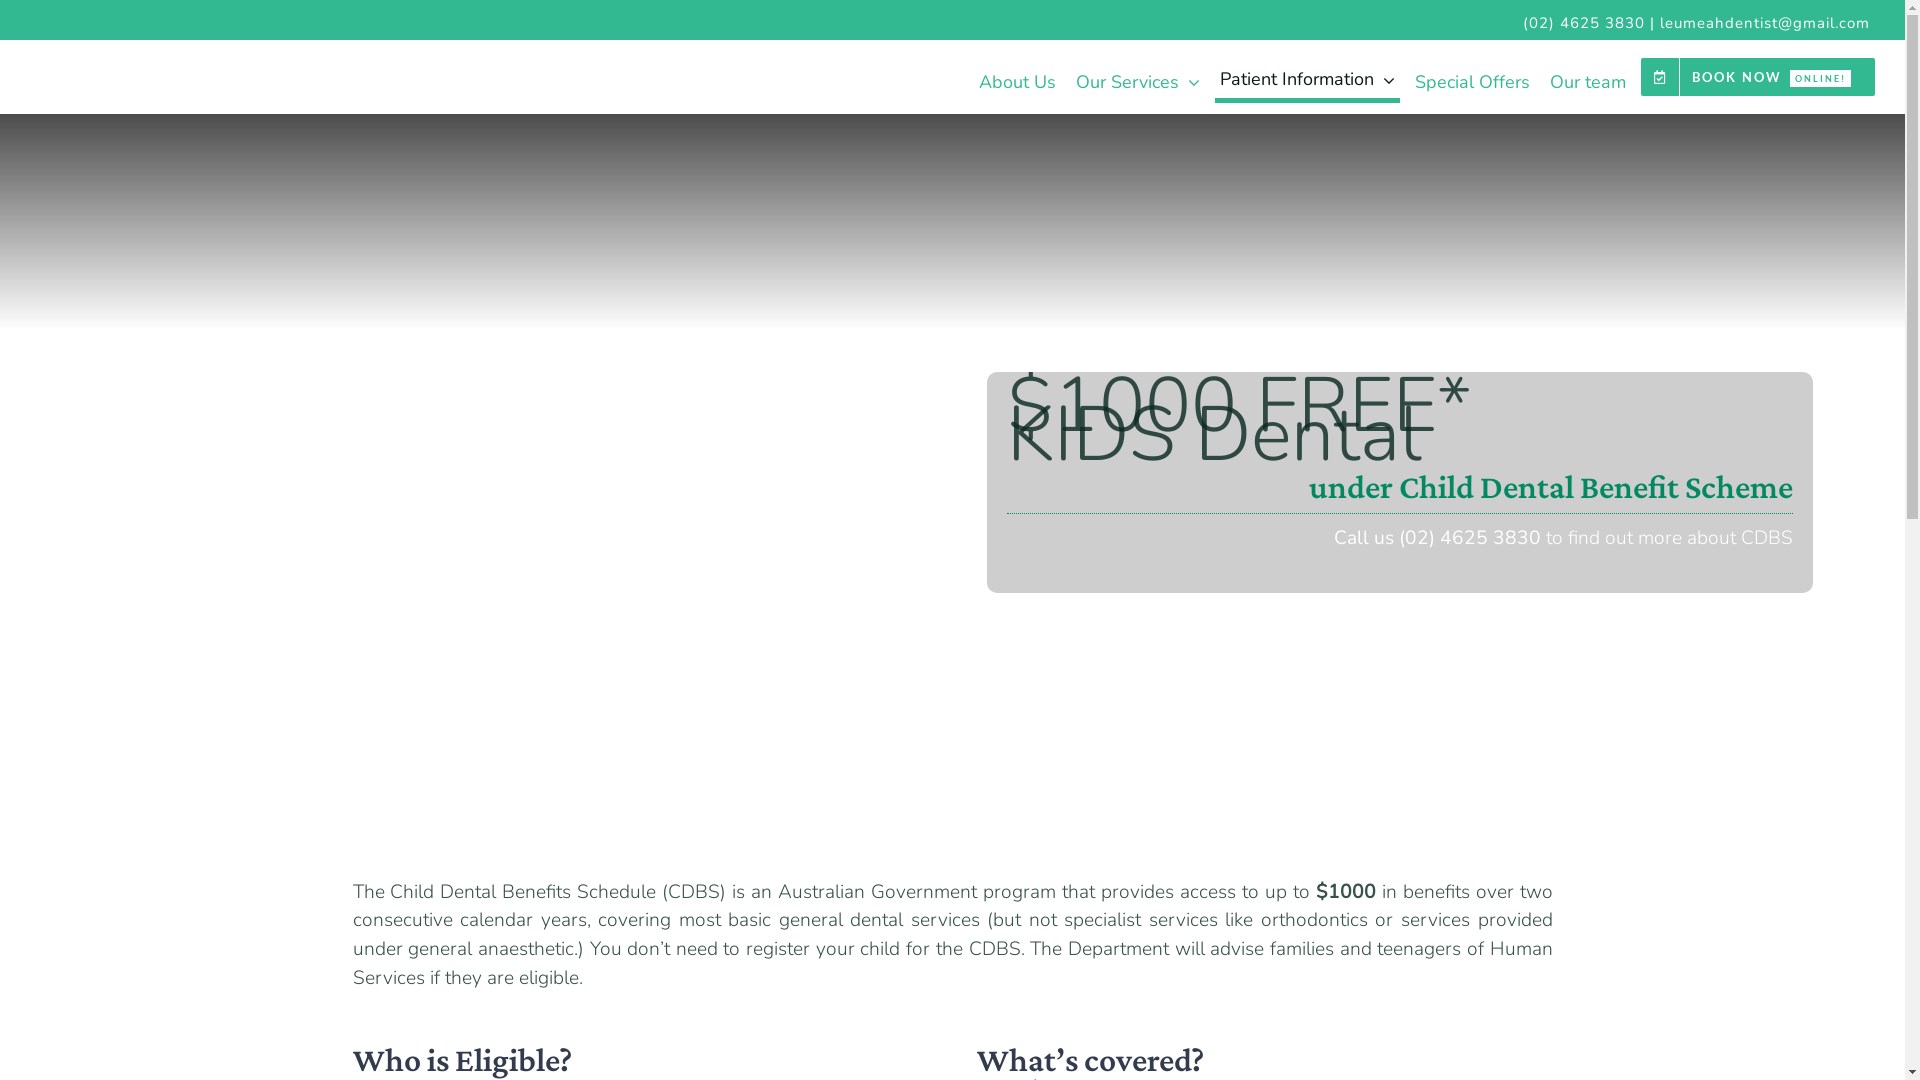 This screenshot has width=1920, height=1080. Describe the element at coordinates (1765, 23) in the screenshot. I see `leumeahdentist@gmail.com` at that location.